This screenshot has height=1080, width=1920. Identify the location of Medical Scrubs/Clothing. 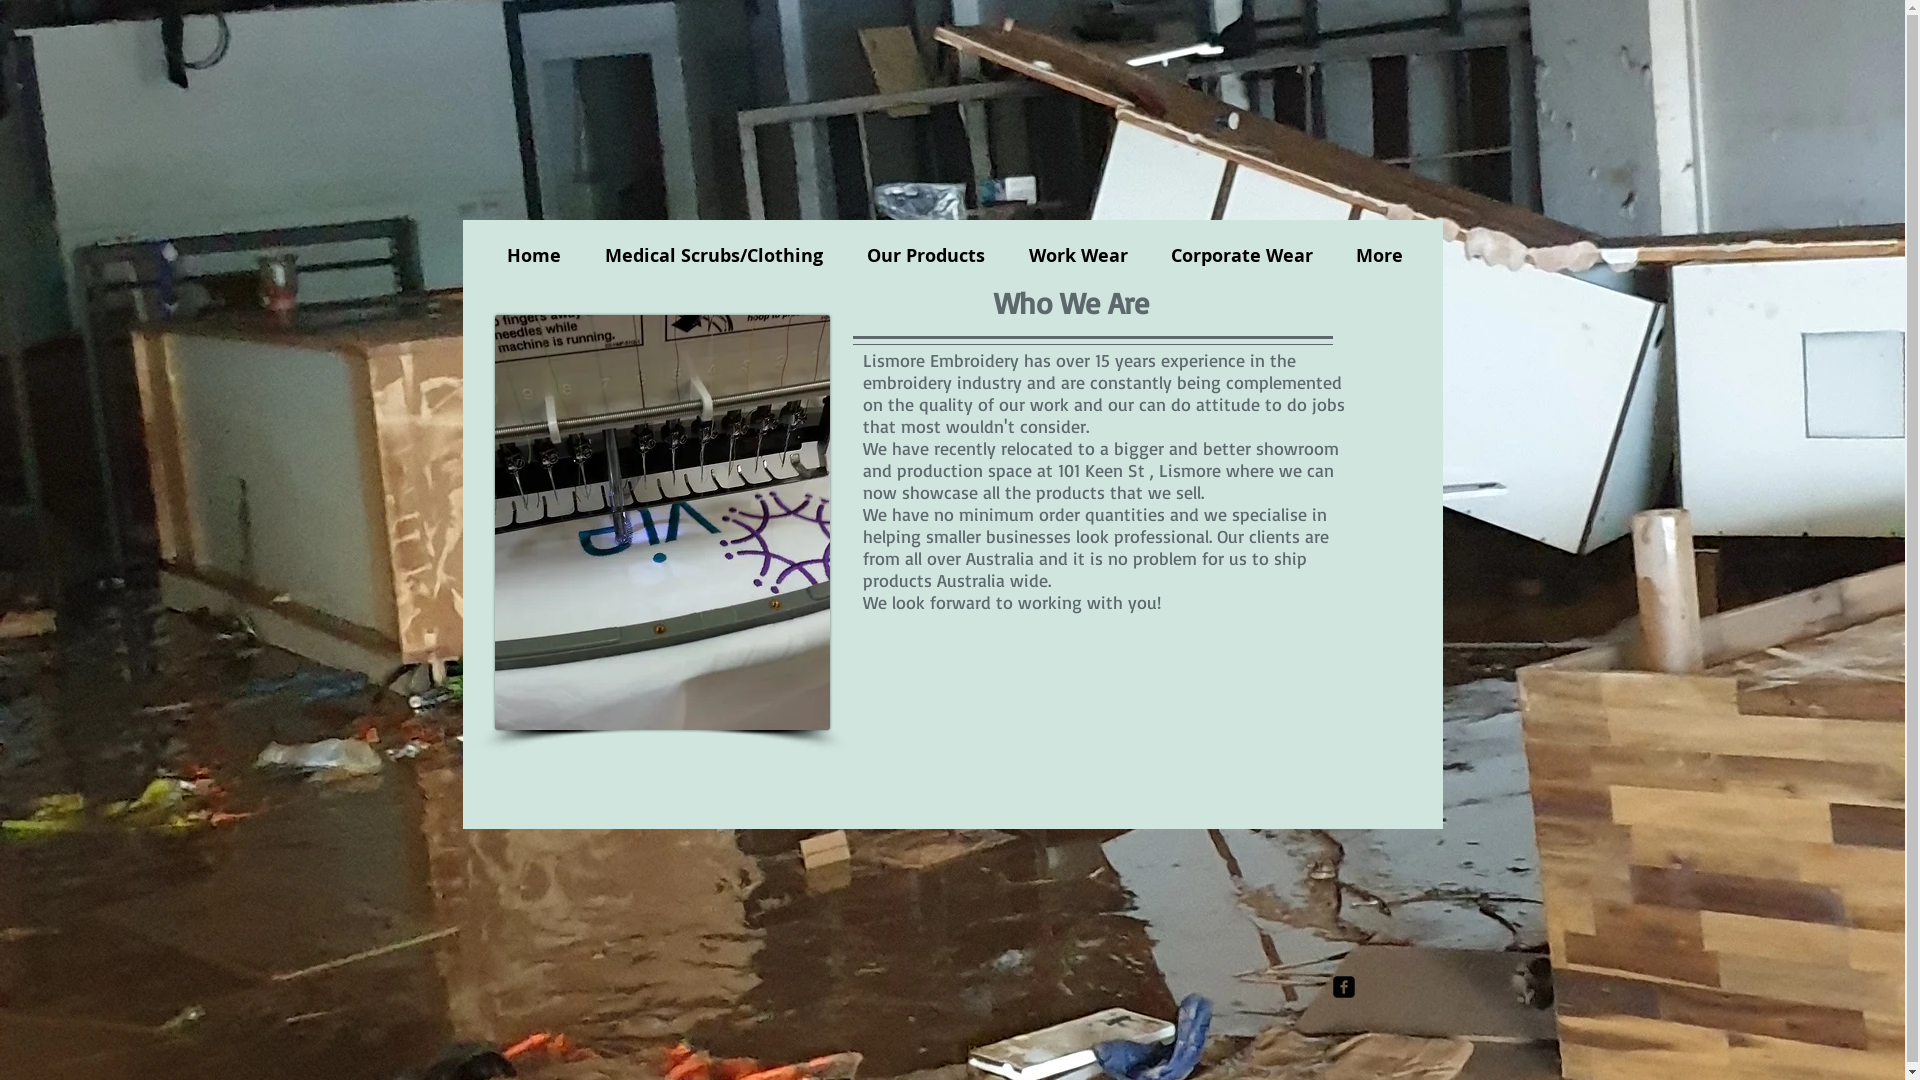
(713, 256).